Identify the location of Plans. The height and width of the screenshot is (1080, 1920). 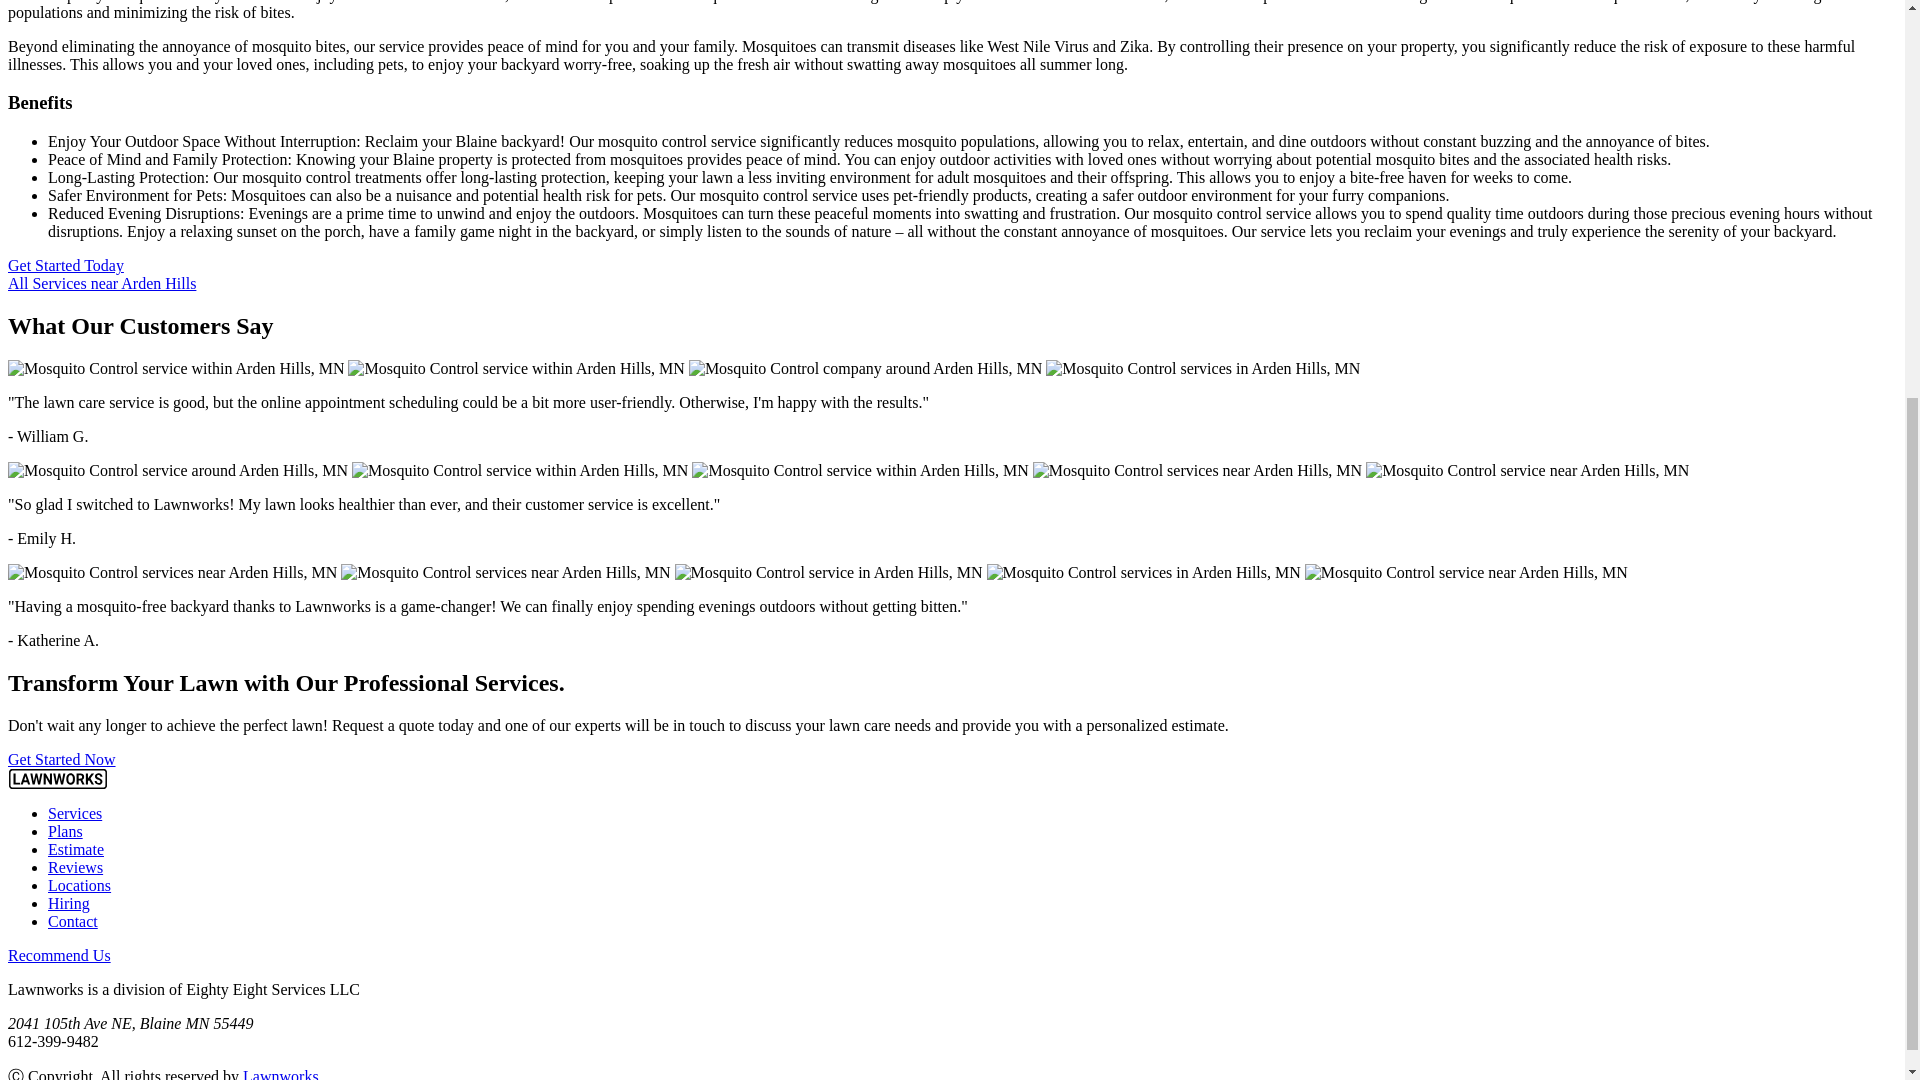
(65, 831).